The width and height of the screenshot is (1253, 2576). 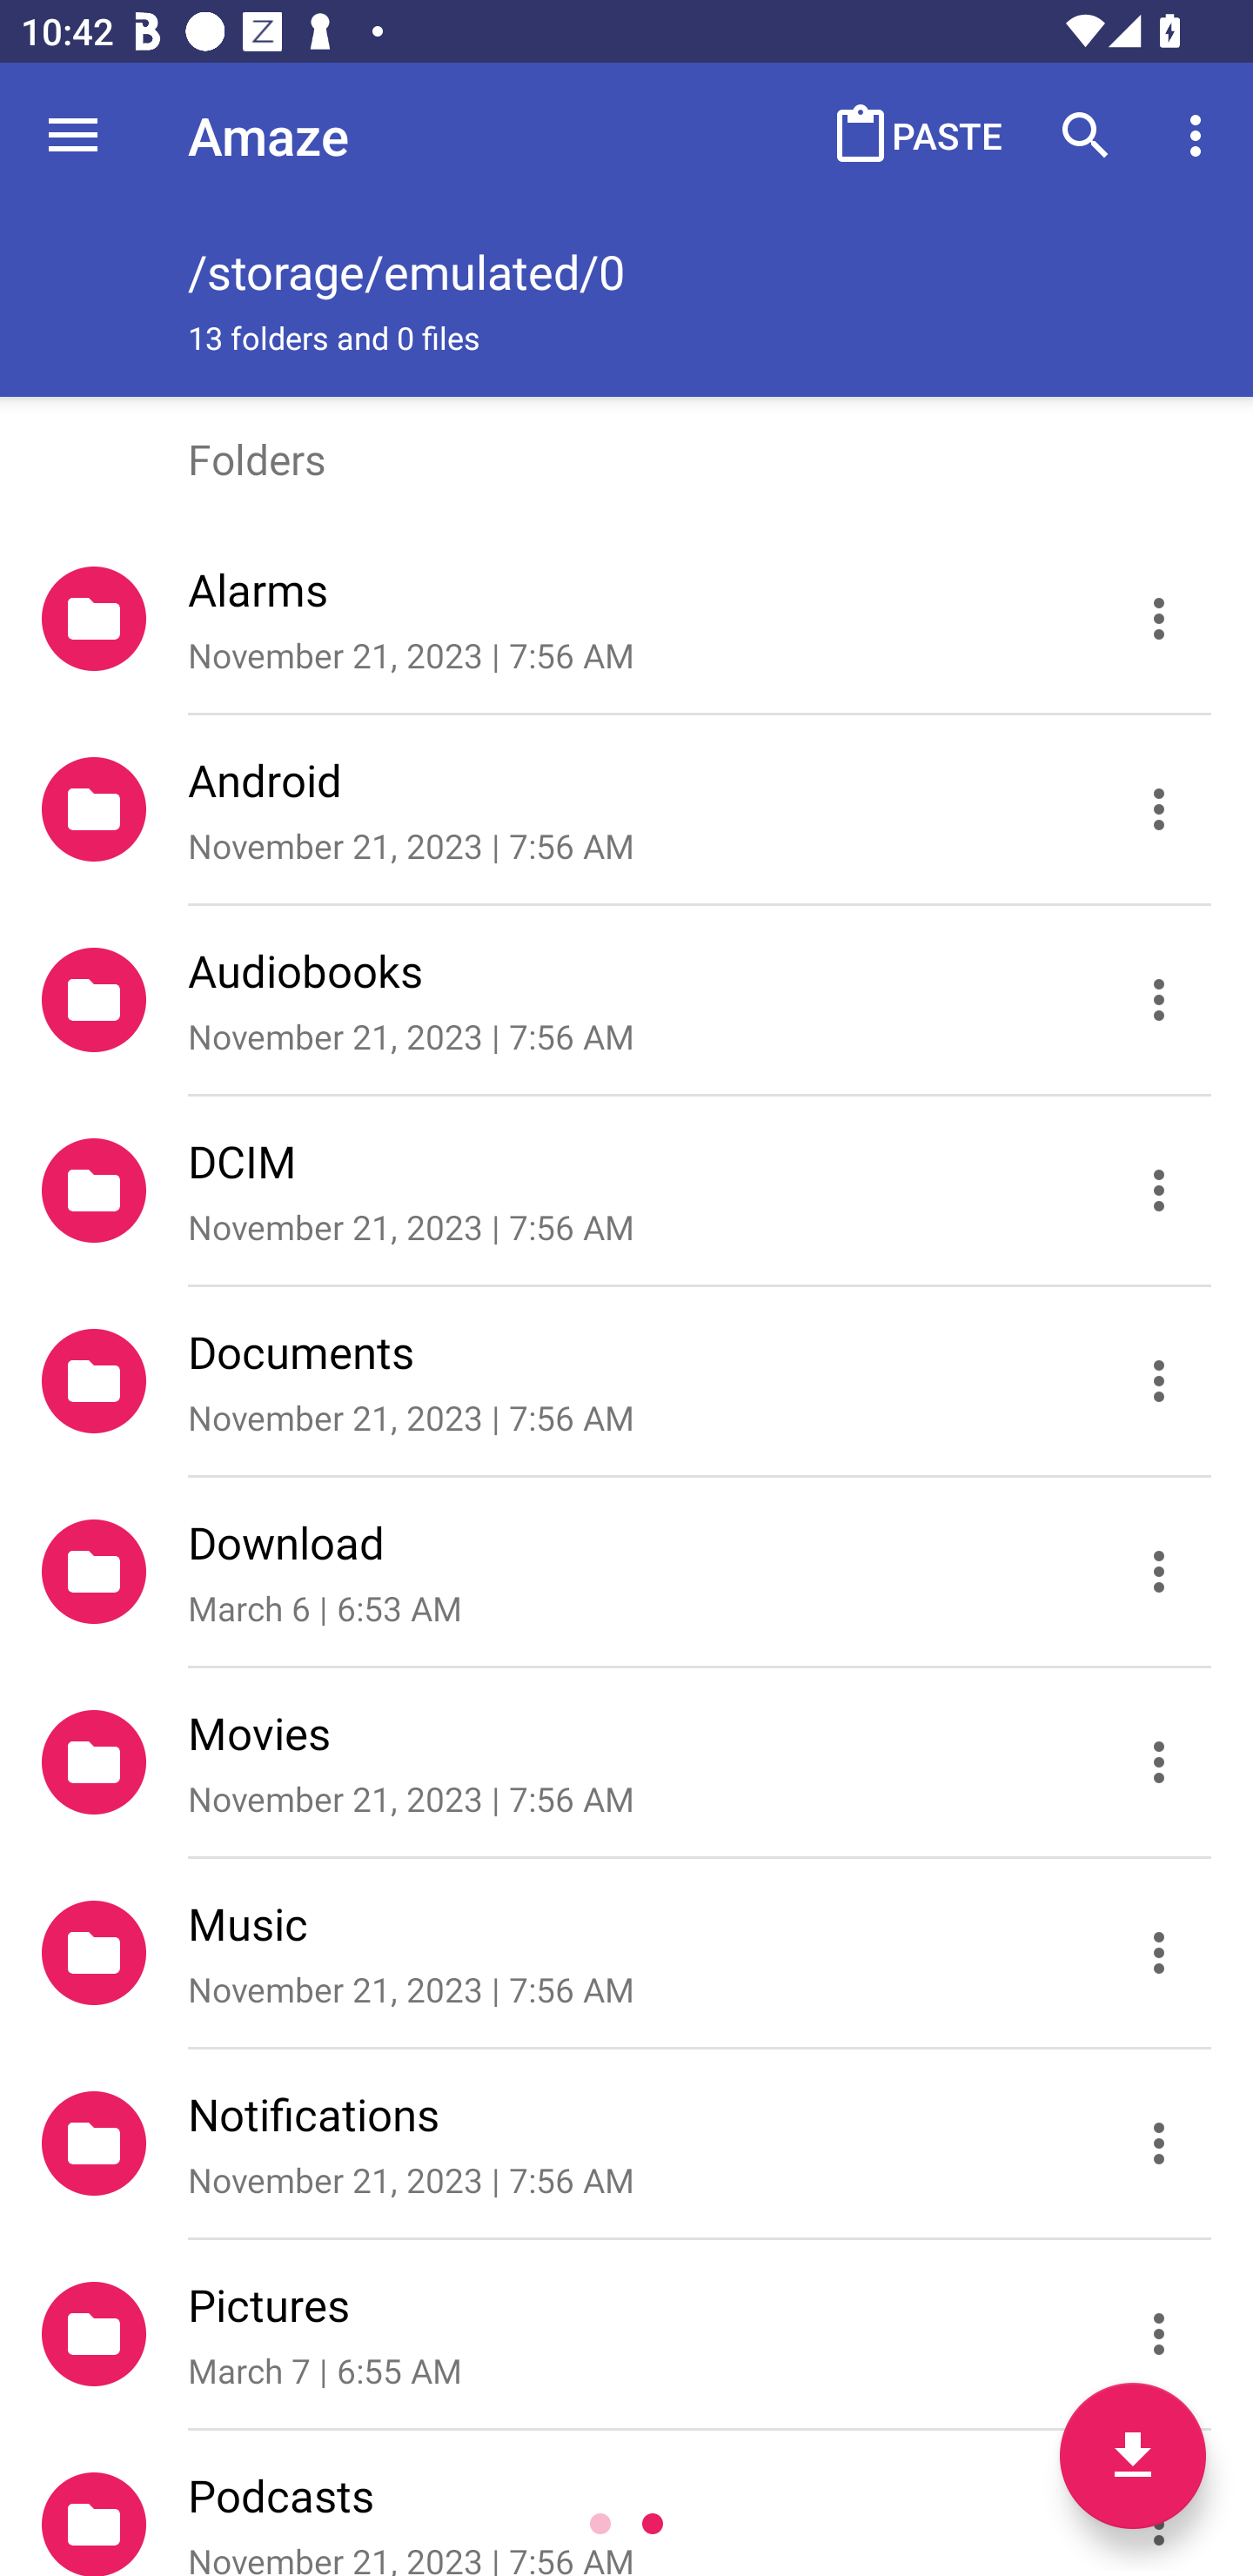 What do you see at coordinates (1086, 134) in the screenshot?
I see `Search` at bounding box center [1086, 134].